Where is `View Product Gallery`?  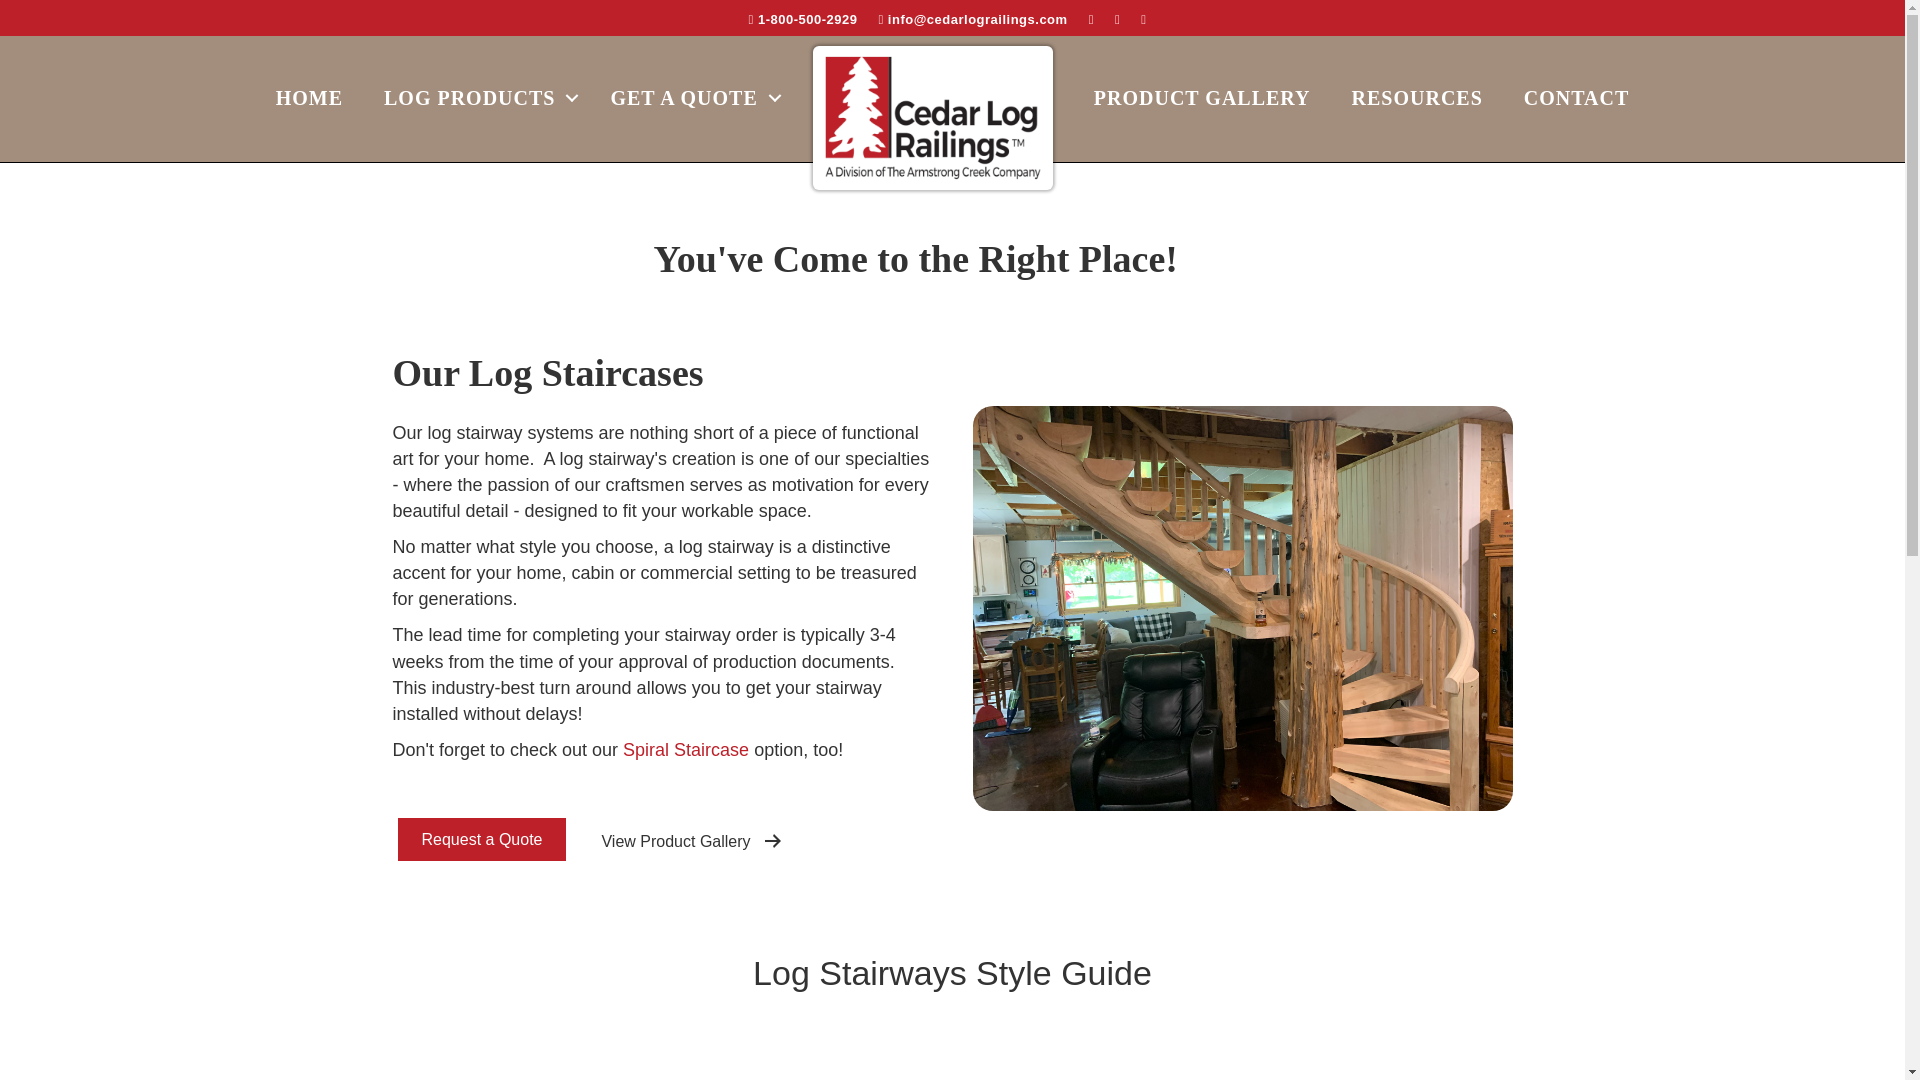 View Product Gallery is located at coordinates (692, 841).